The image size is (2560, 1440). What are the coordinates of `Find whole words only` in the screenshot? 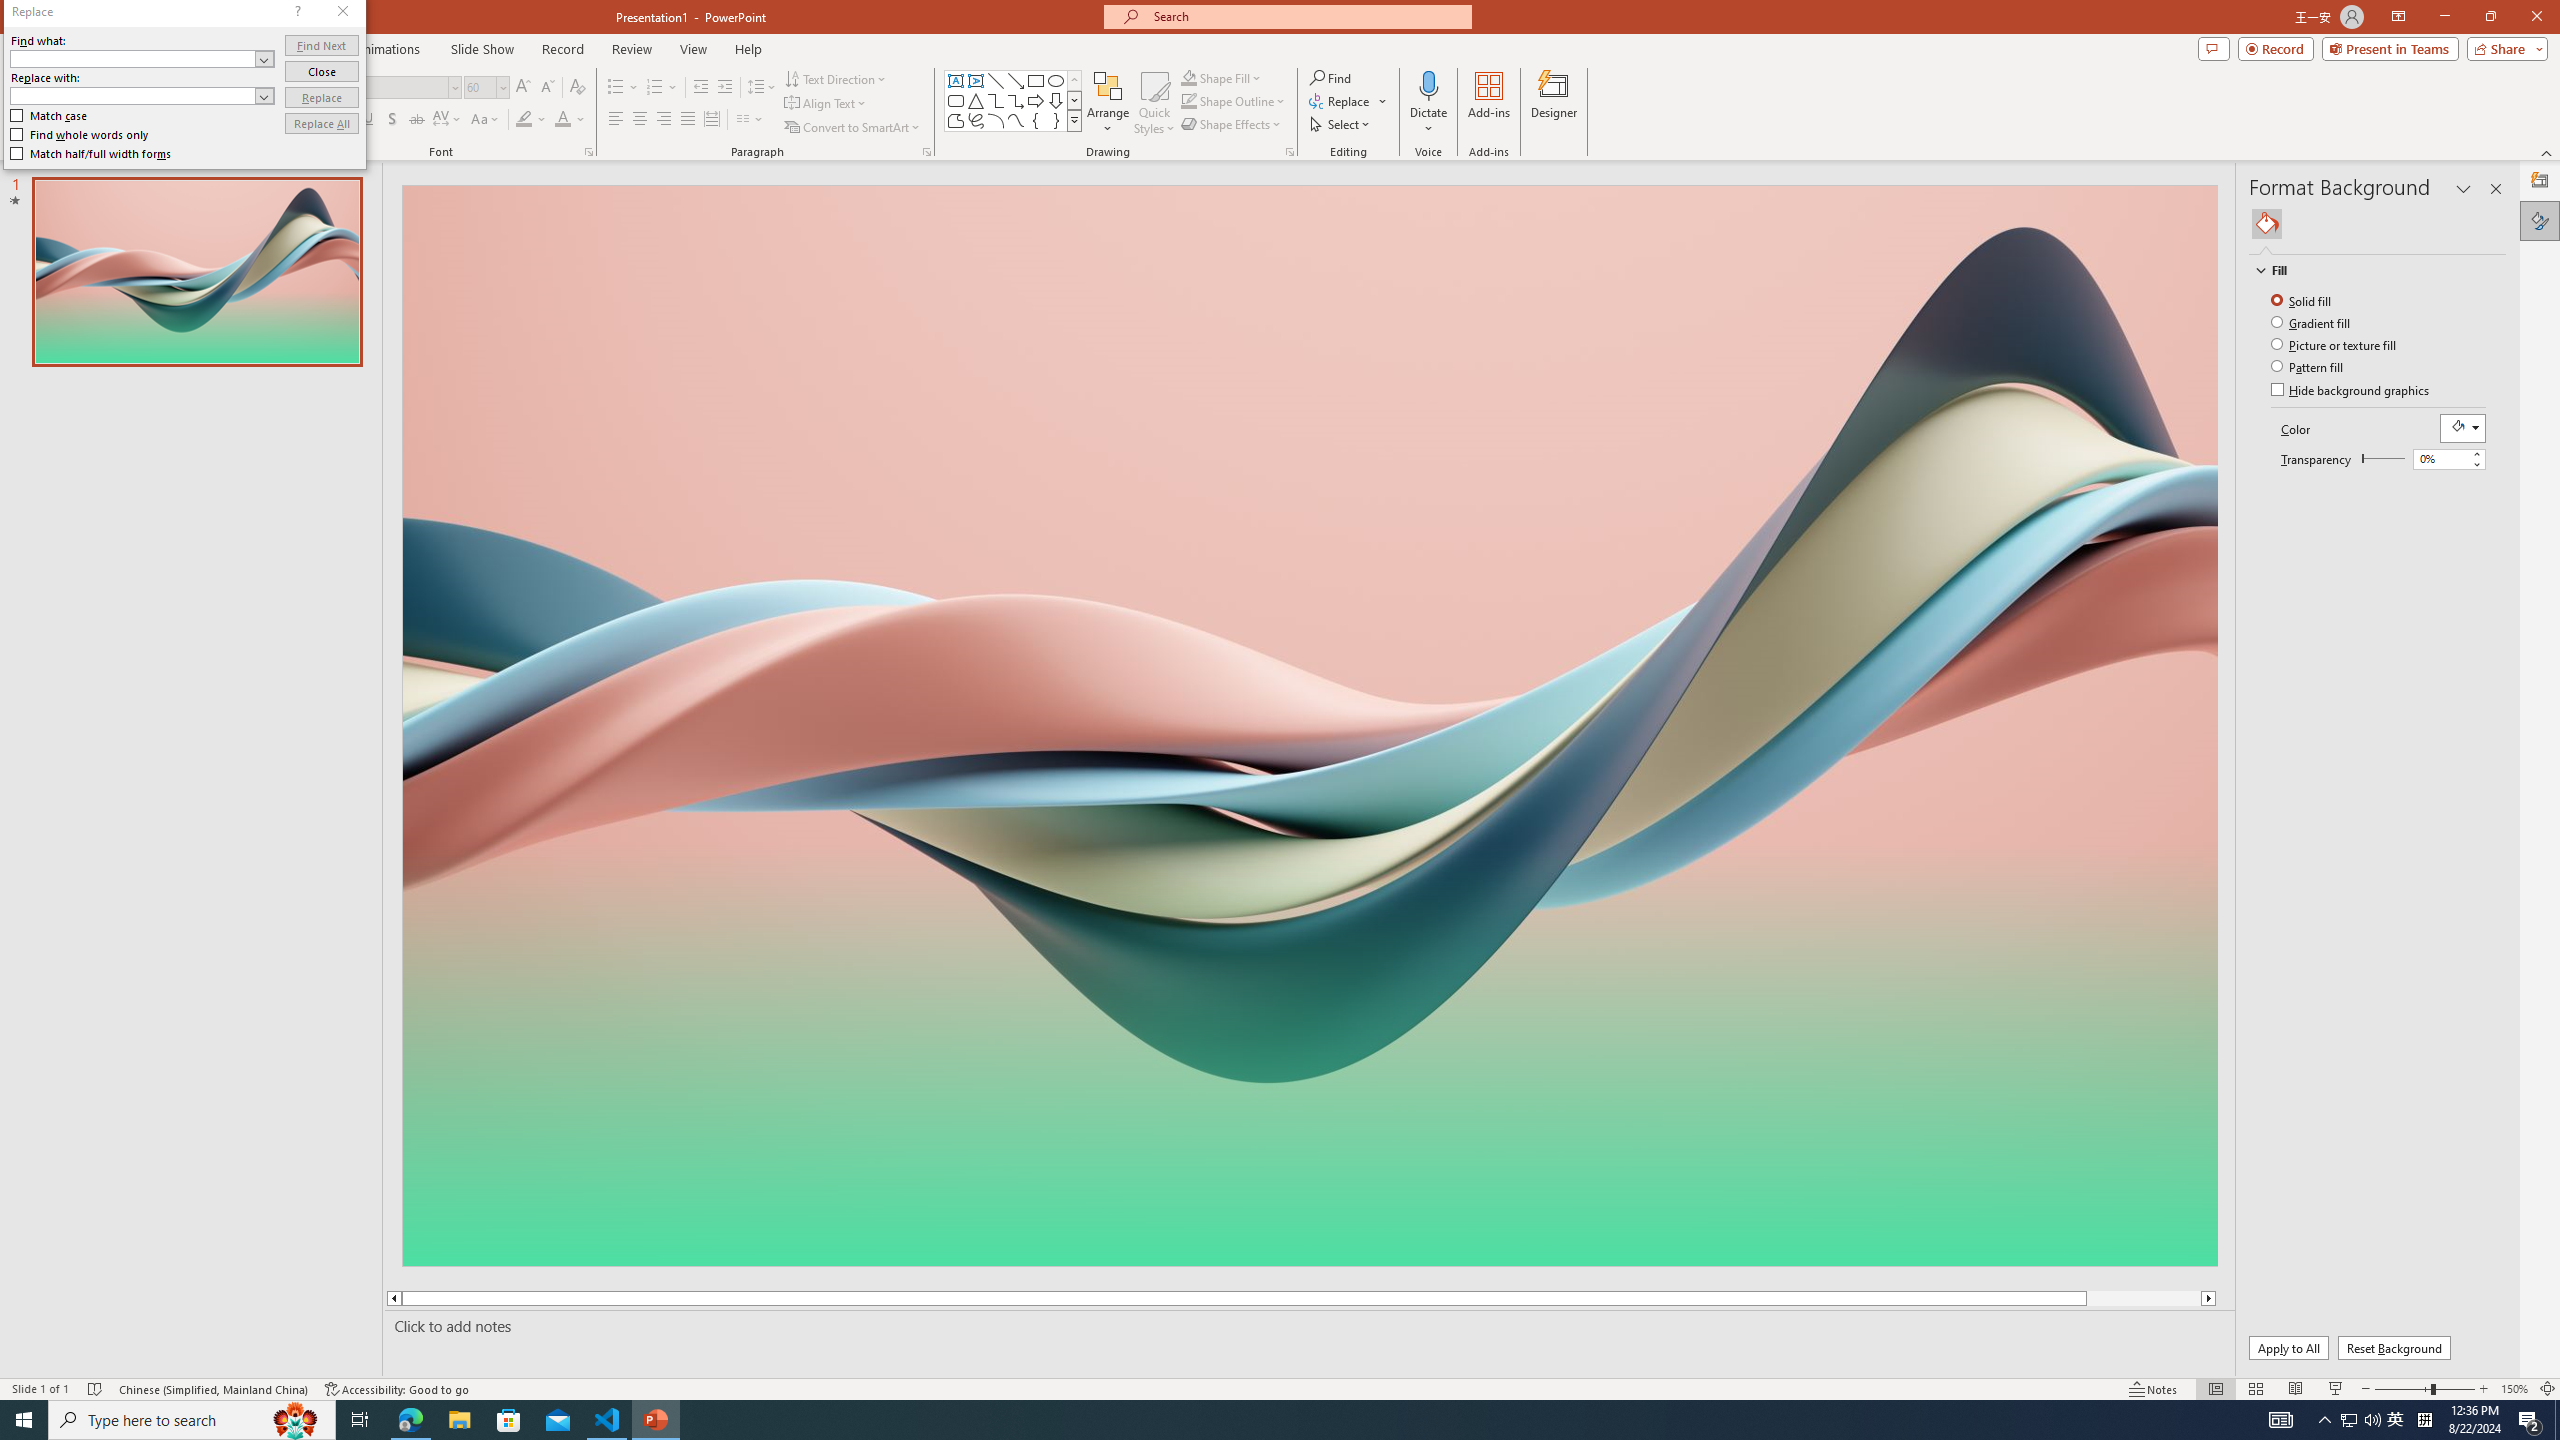 It's located at (80, 134).